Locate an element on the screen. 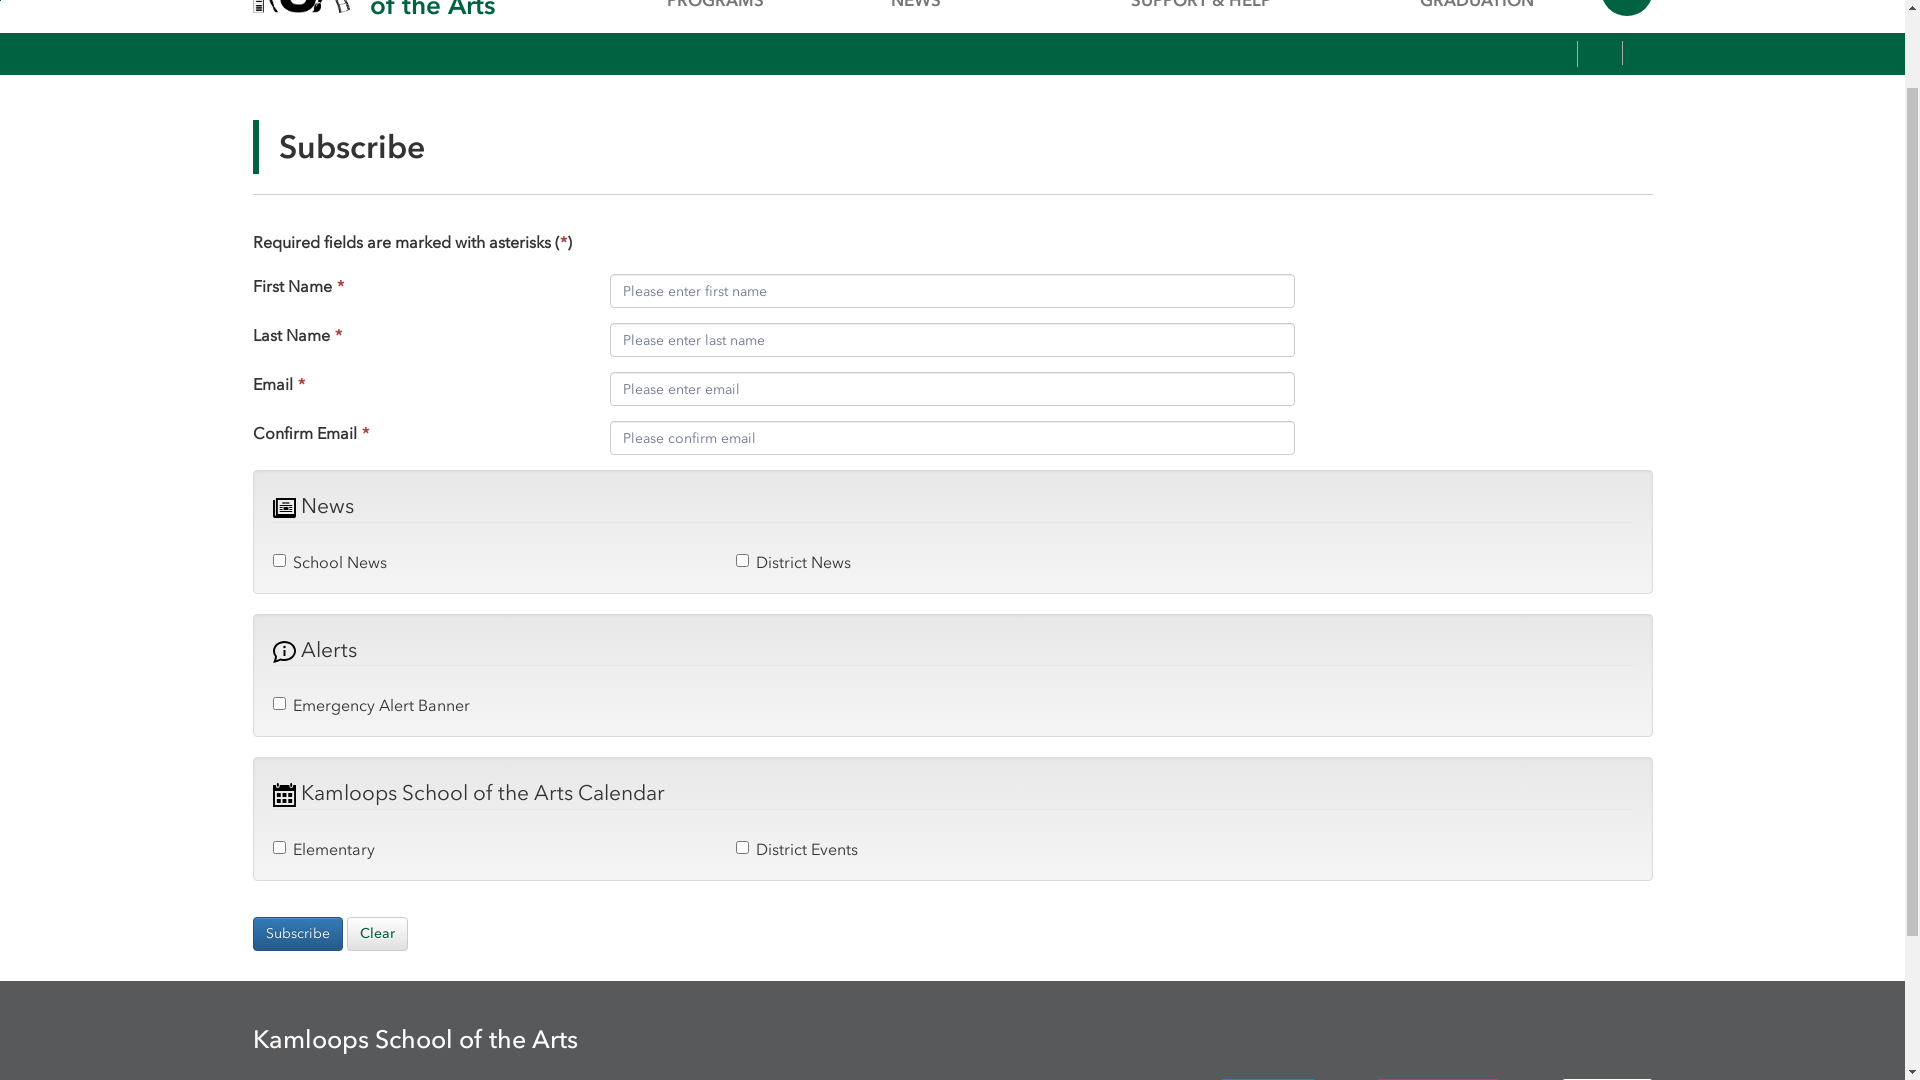 The image size is (1920, 1080). Default text size is located at coordinates (1534, 149).